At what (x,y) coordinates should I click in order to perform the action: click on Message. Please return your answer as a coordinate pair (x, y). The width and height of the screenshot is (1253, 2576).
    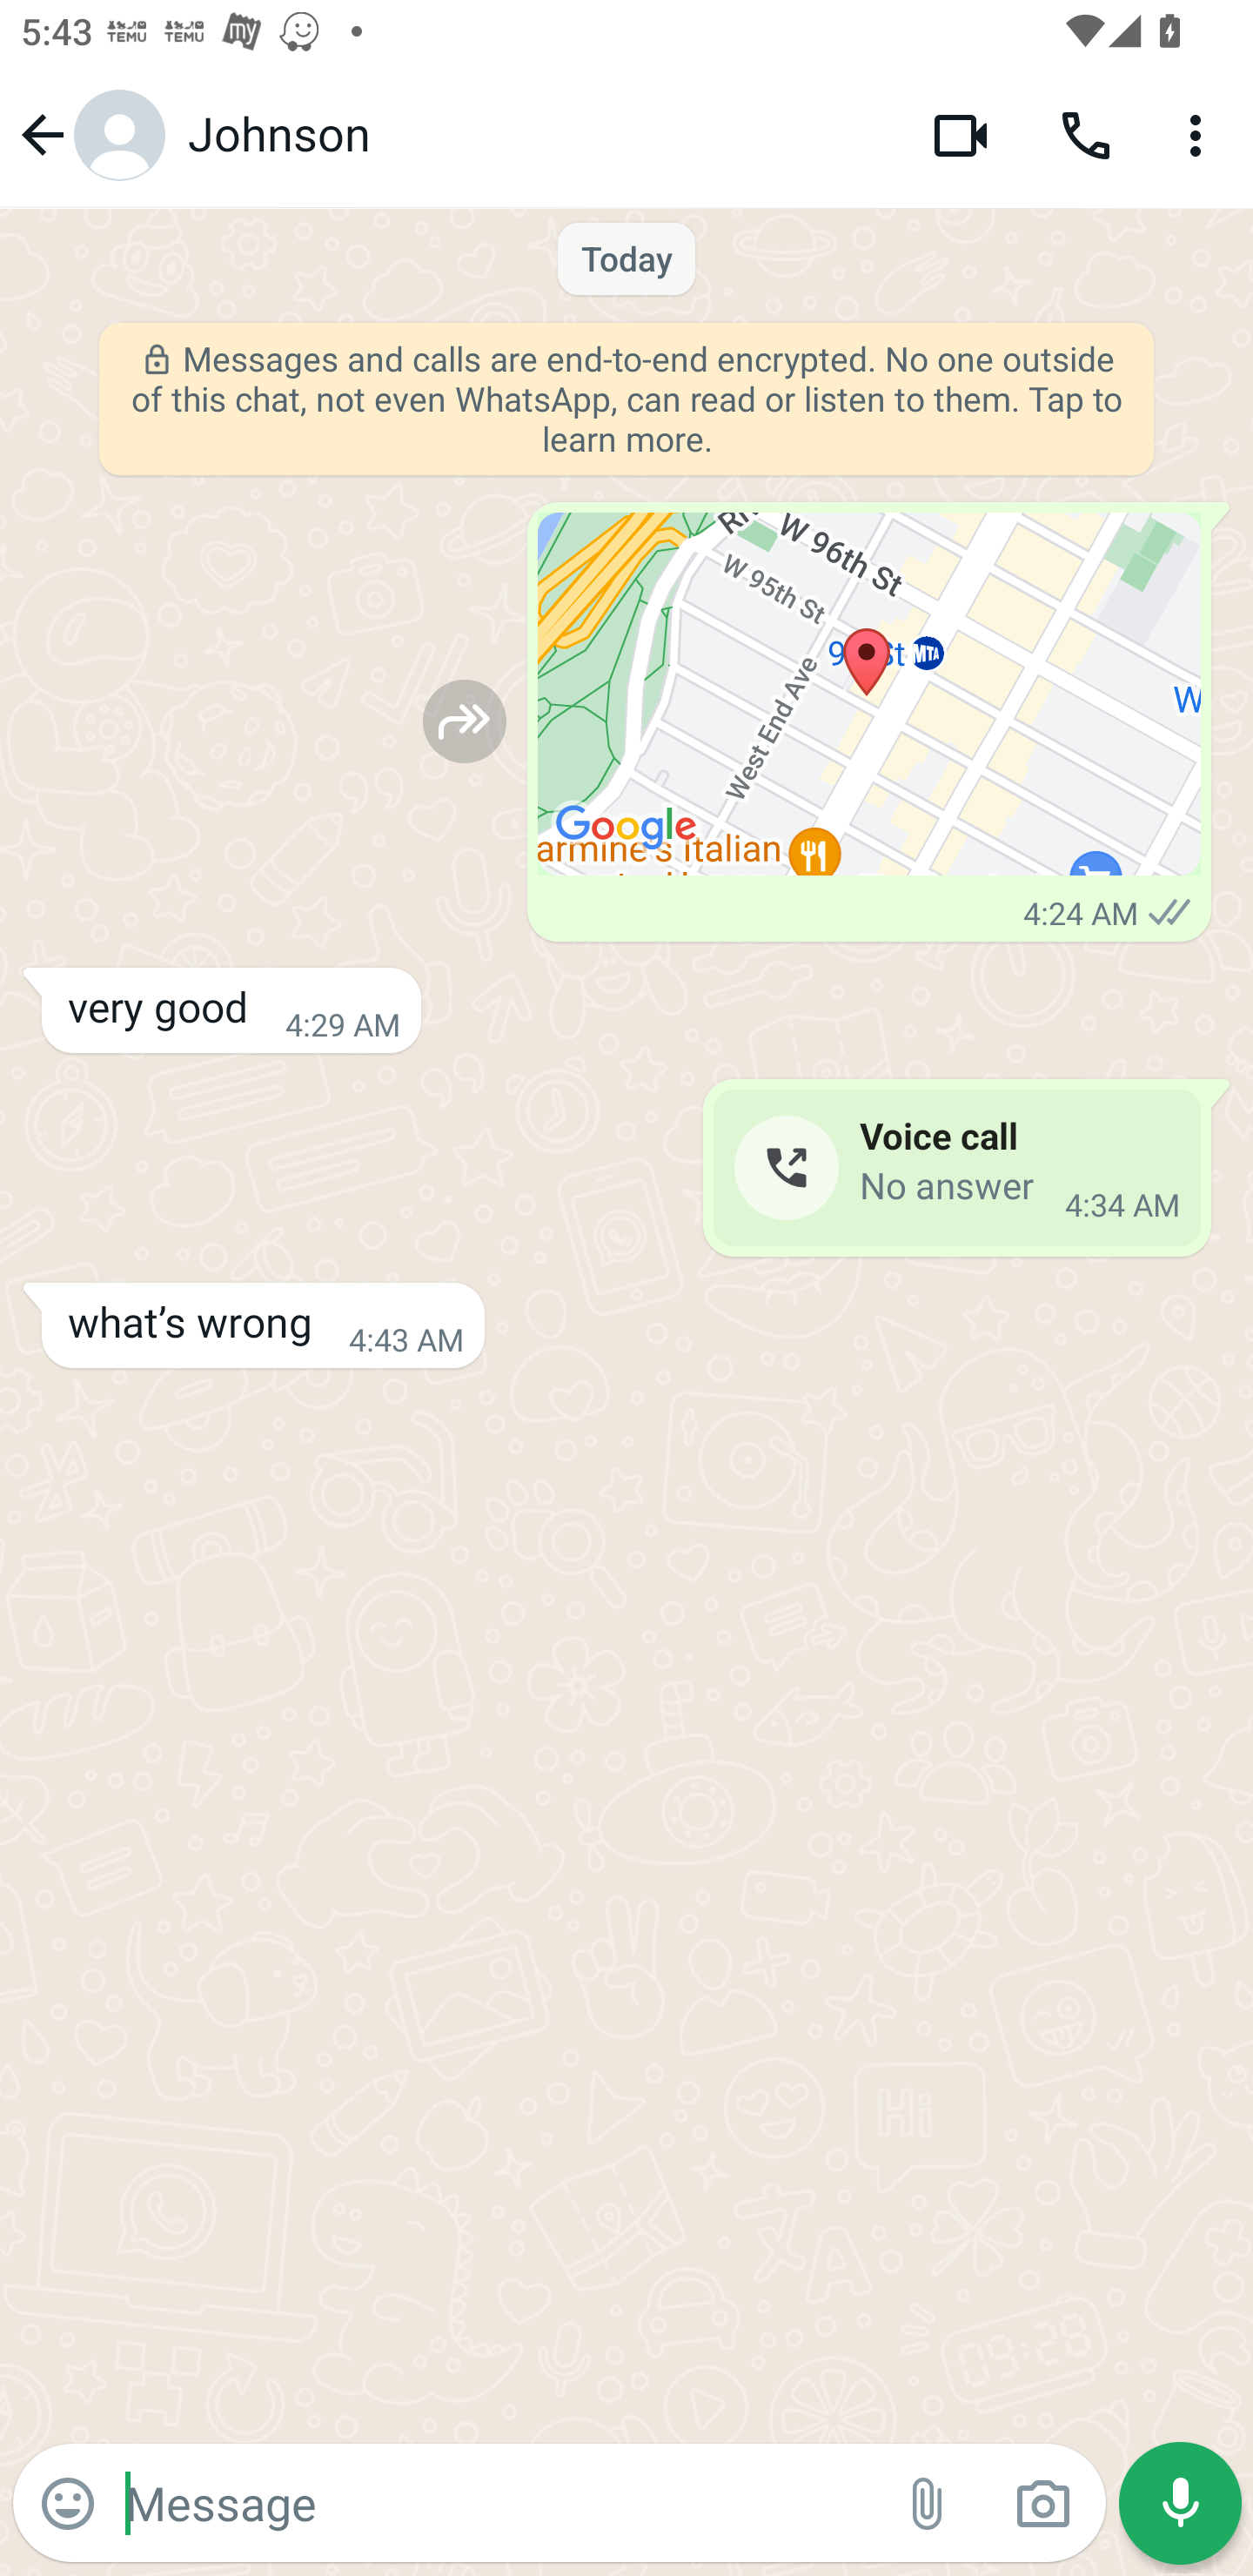
    Looking at the image, I should click on (498, 2502).